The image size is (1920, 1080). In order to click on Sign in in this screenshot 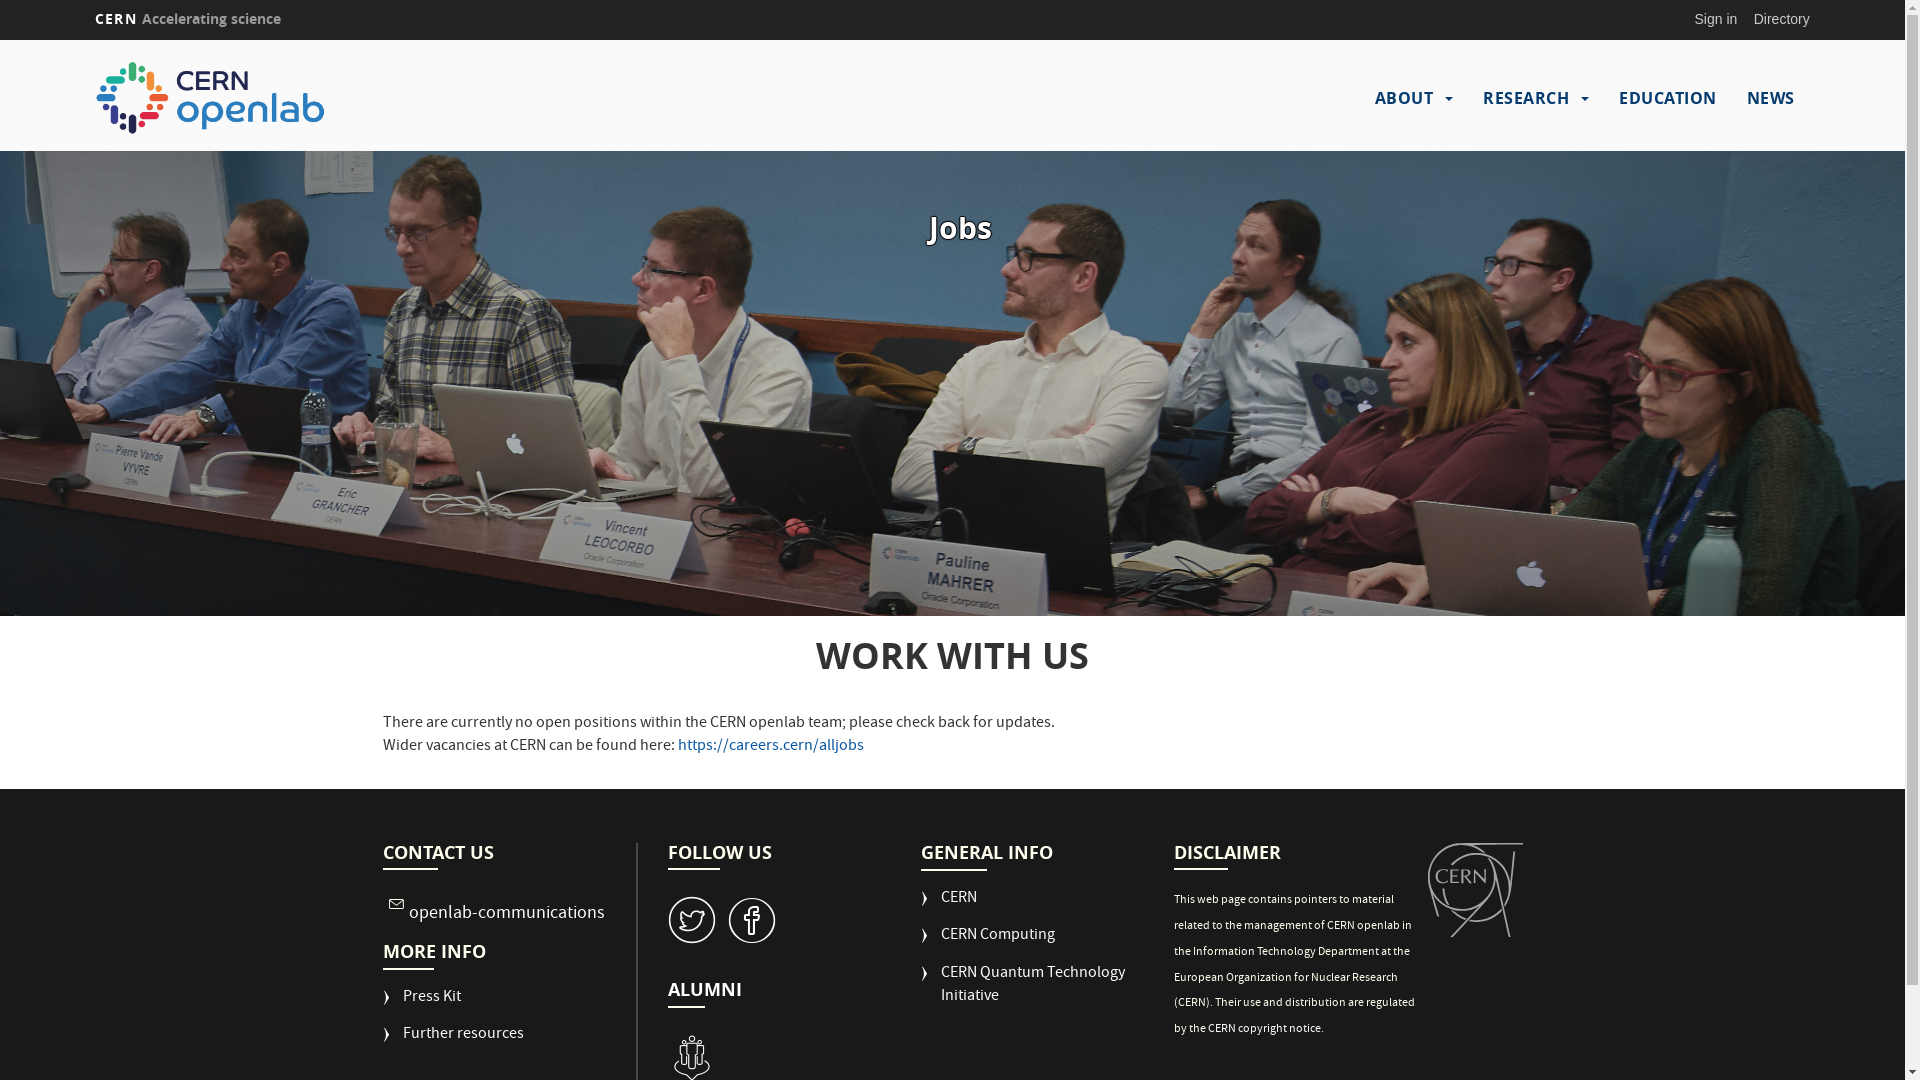, I will do `click(1716, 19)`.